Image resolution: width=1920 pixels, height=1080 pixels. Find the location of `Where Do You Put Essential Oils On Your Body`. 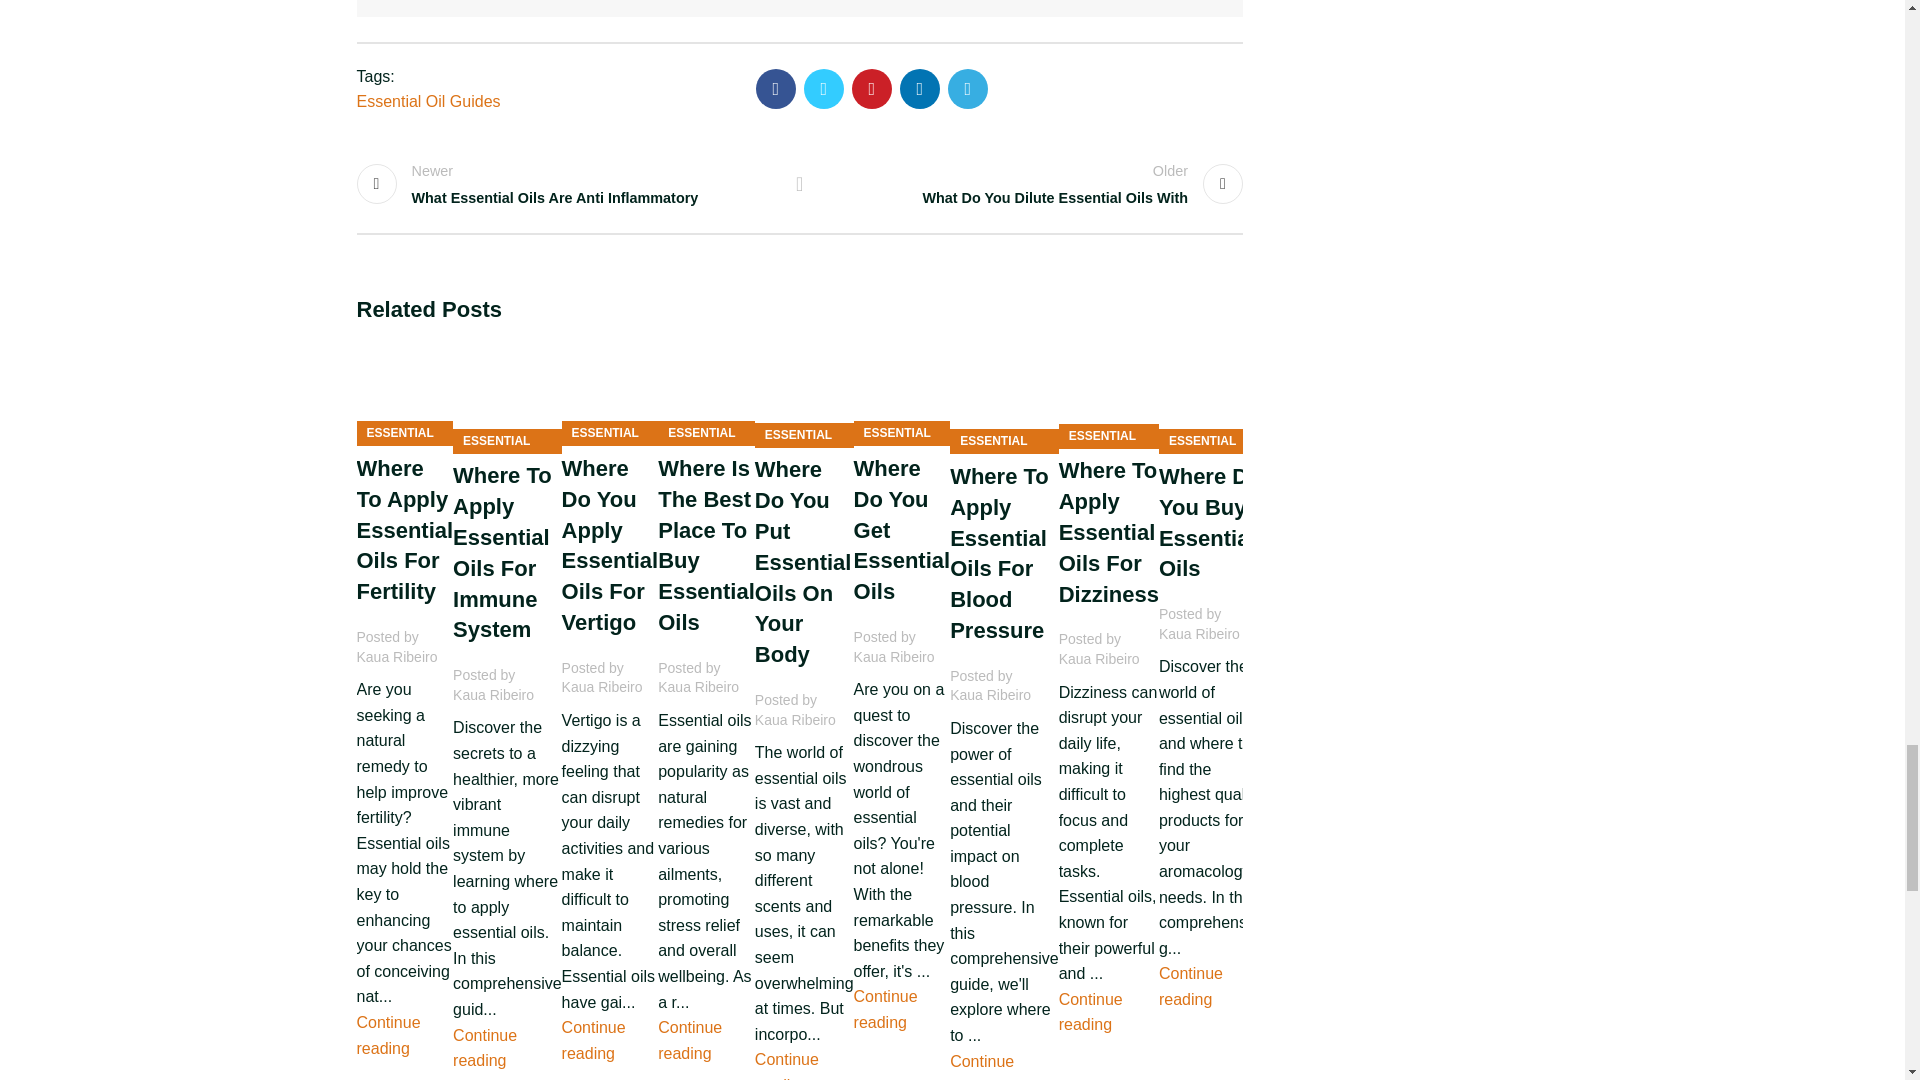

Where Do You Put Essential Oils On Your Body is located at coordinates (804, 390).